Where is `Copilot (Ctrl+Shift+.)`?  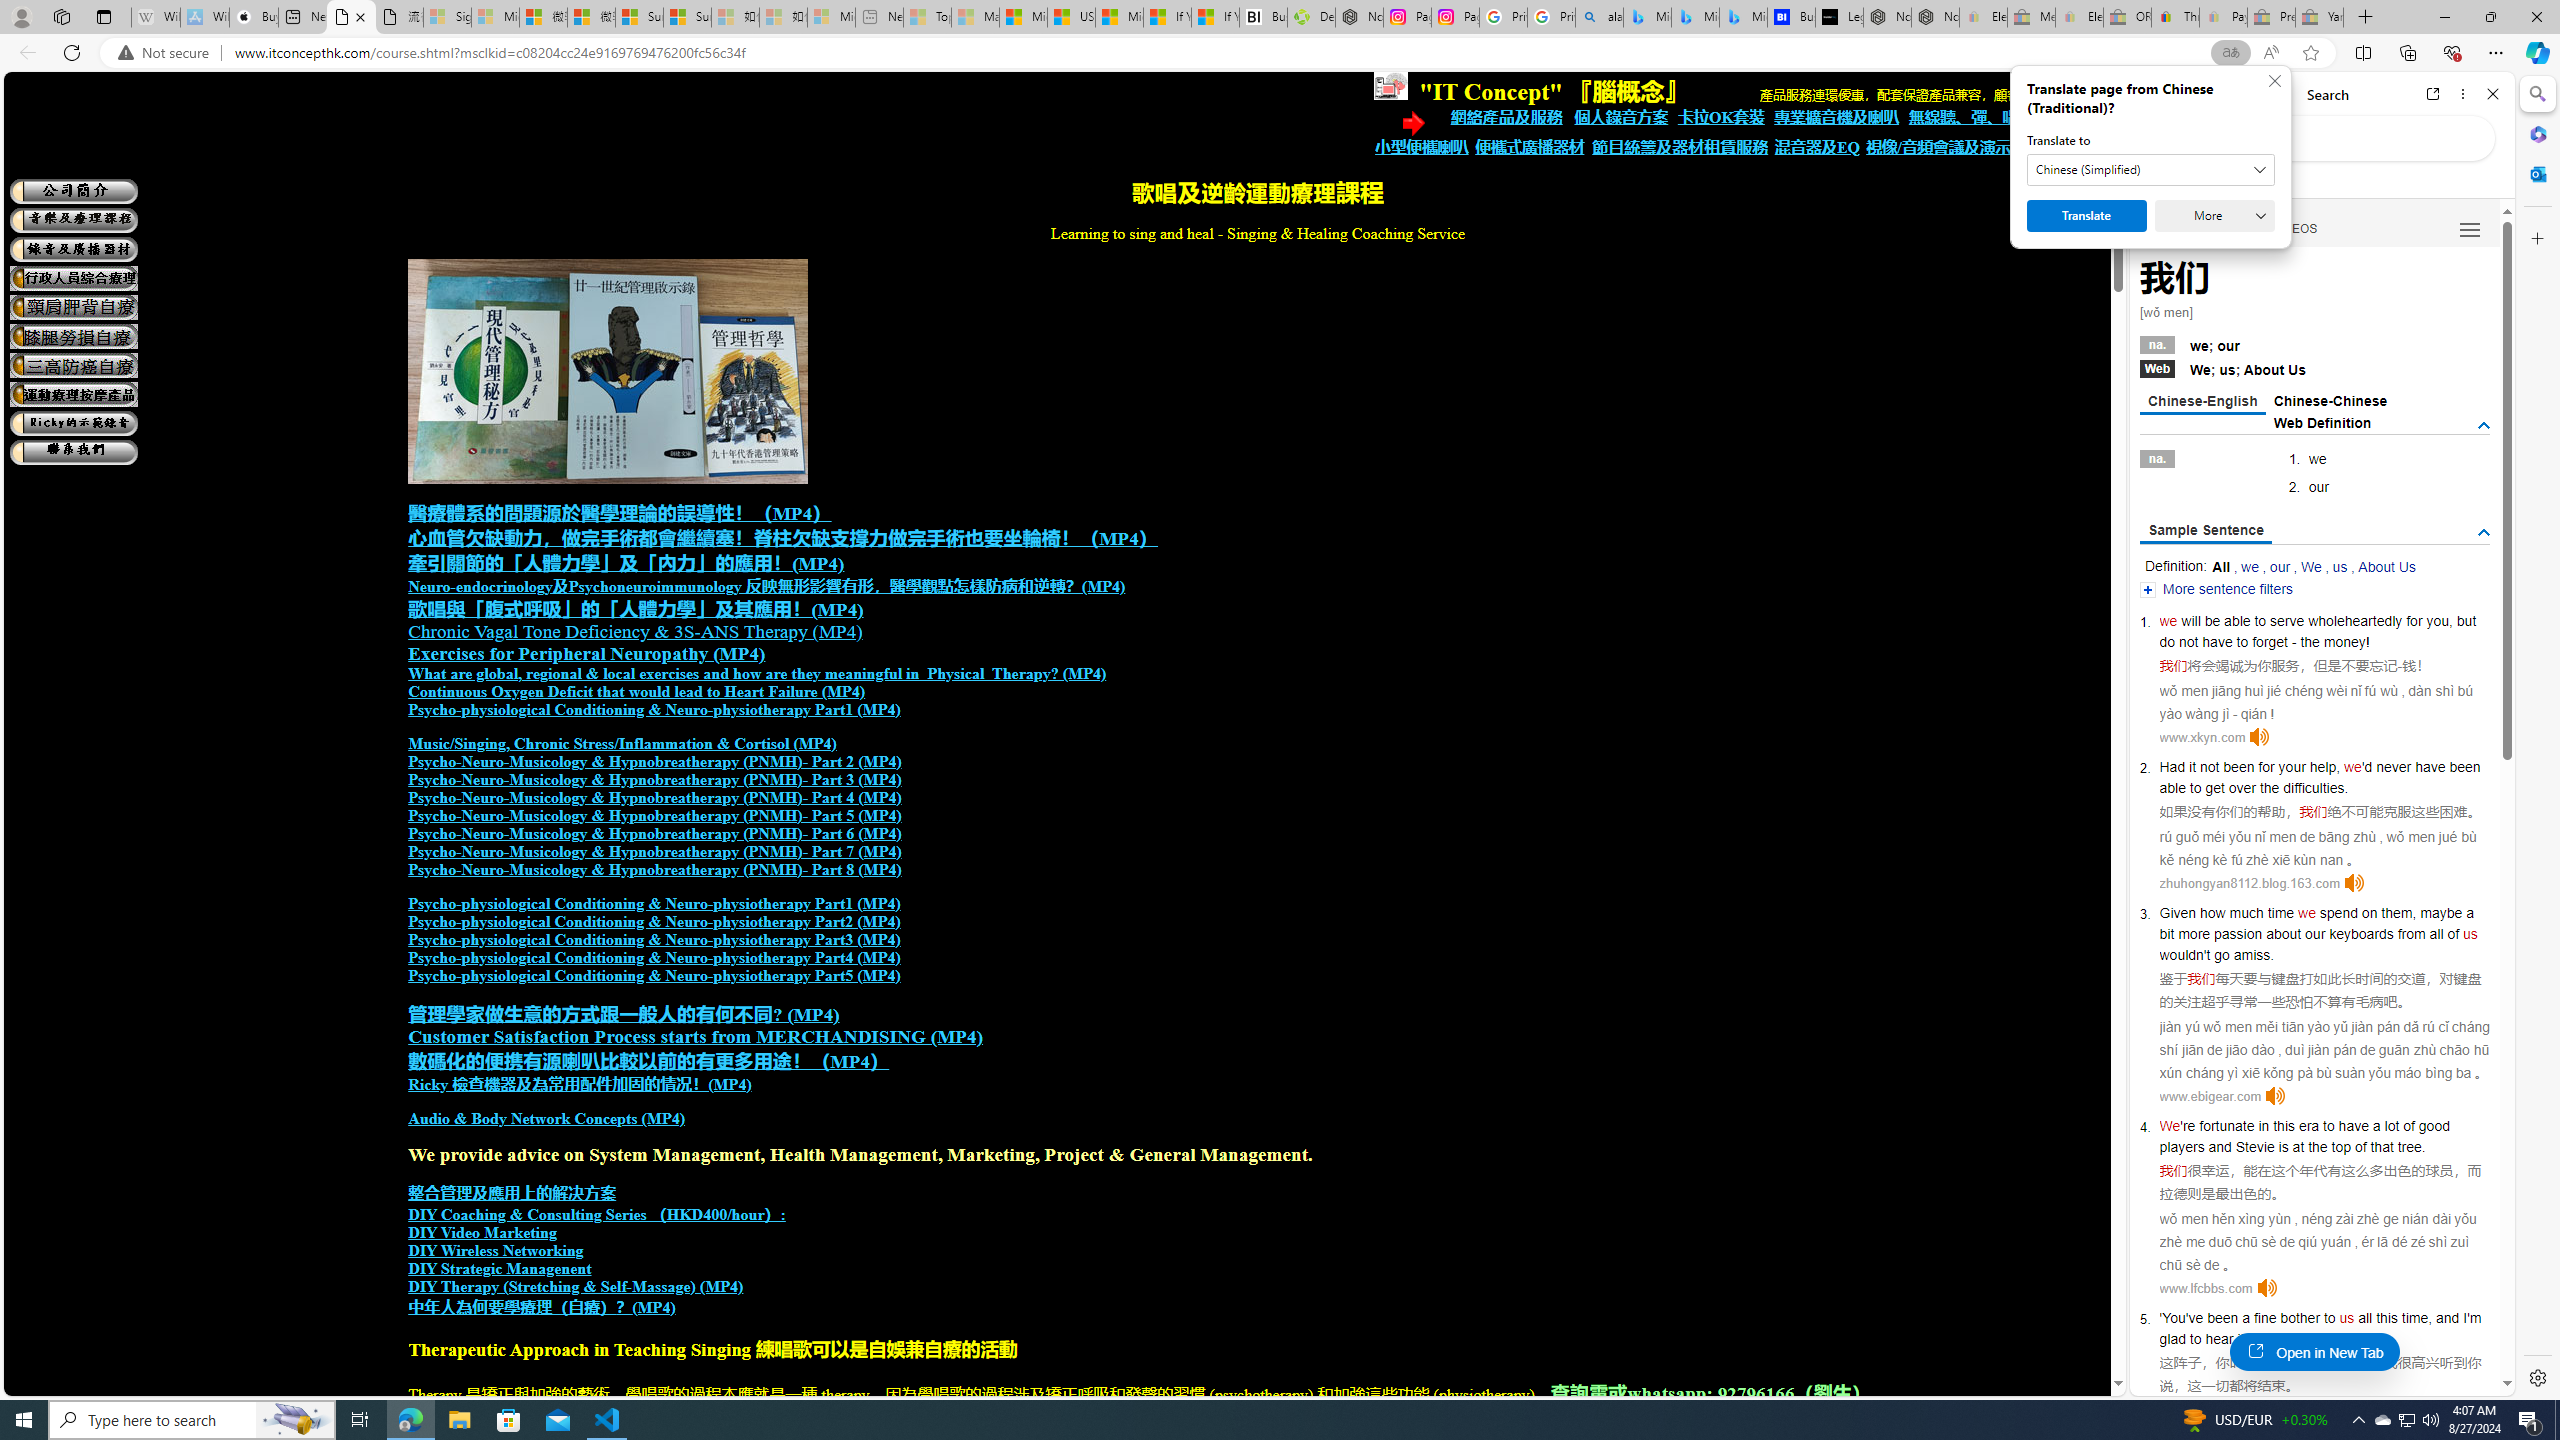
Copilot (Ctrl+Shift+.) is located at coordinates (2536, 52).